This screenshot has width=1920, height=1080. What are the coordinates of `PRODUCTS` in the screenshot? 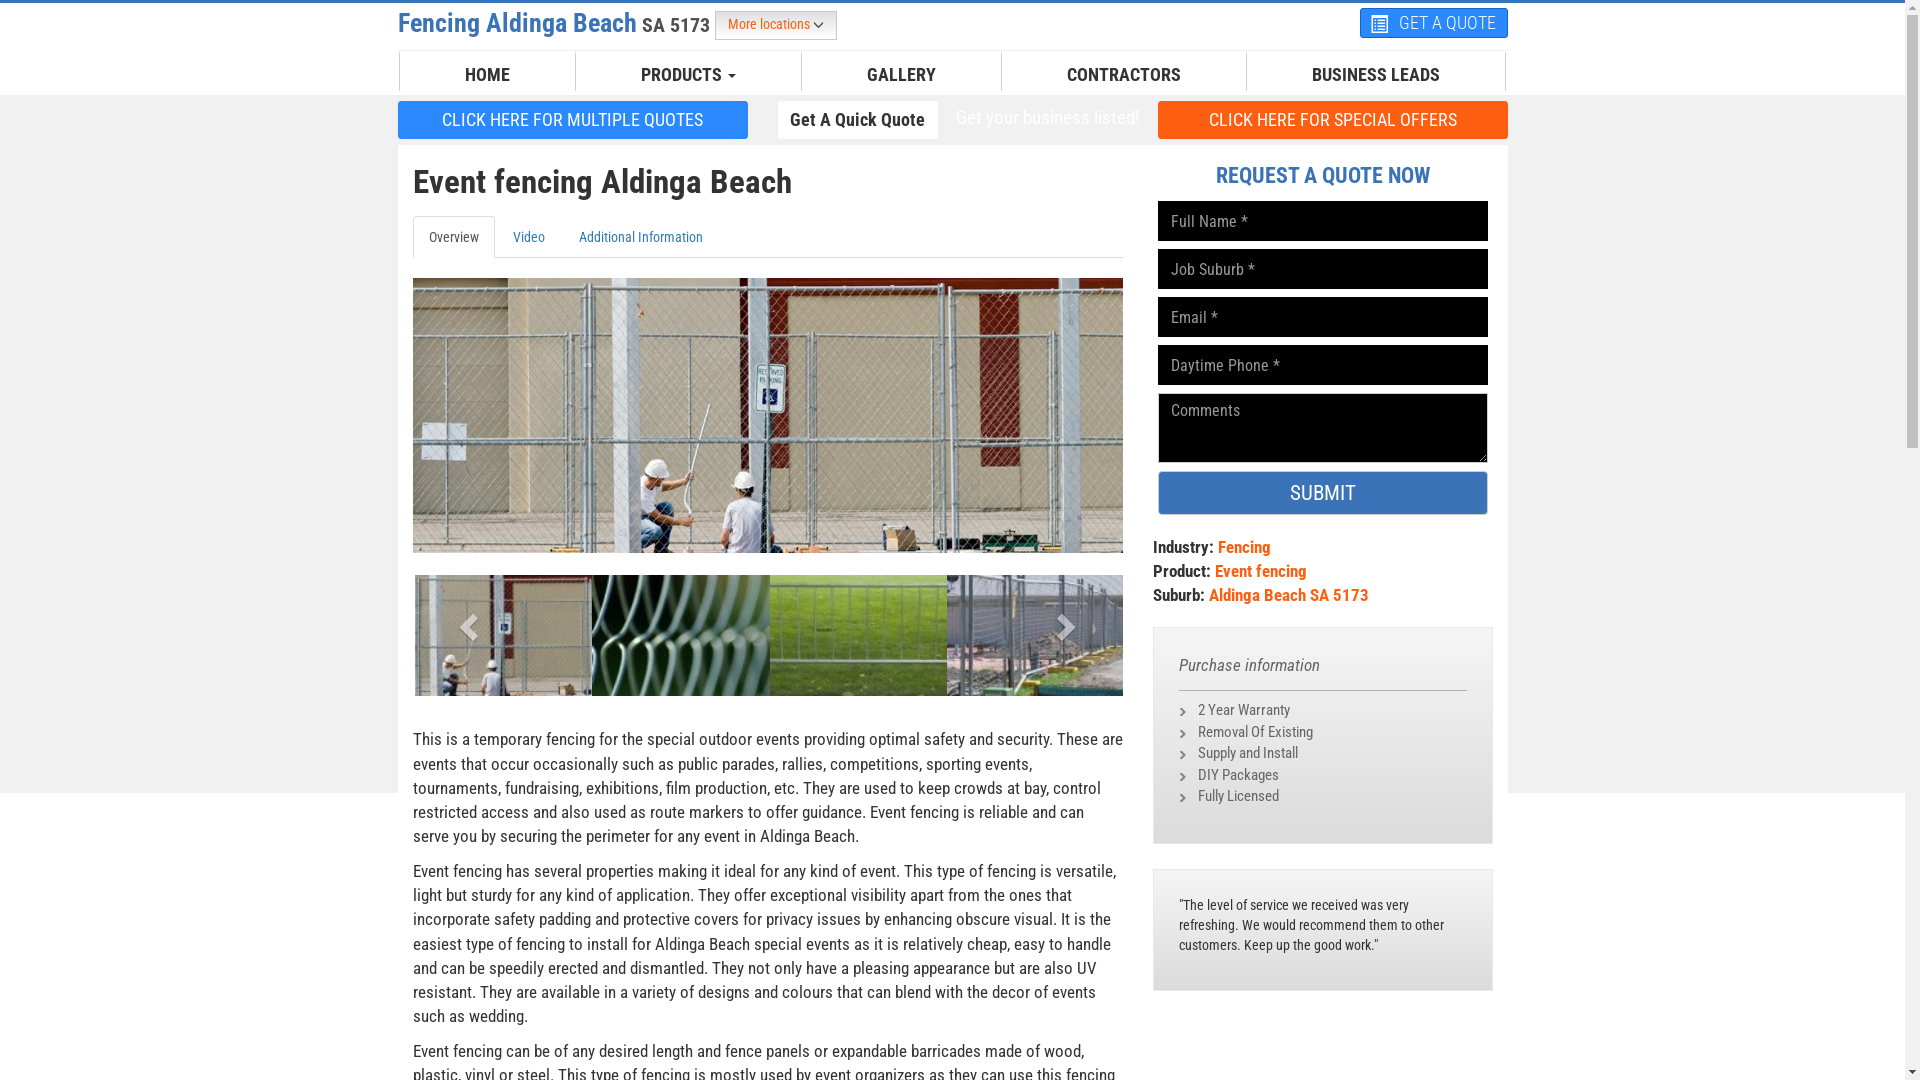 It's located at (688, 75).